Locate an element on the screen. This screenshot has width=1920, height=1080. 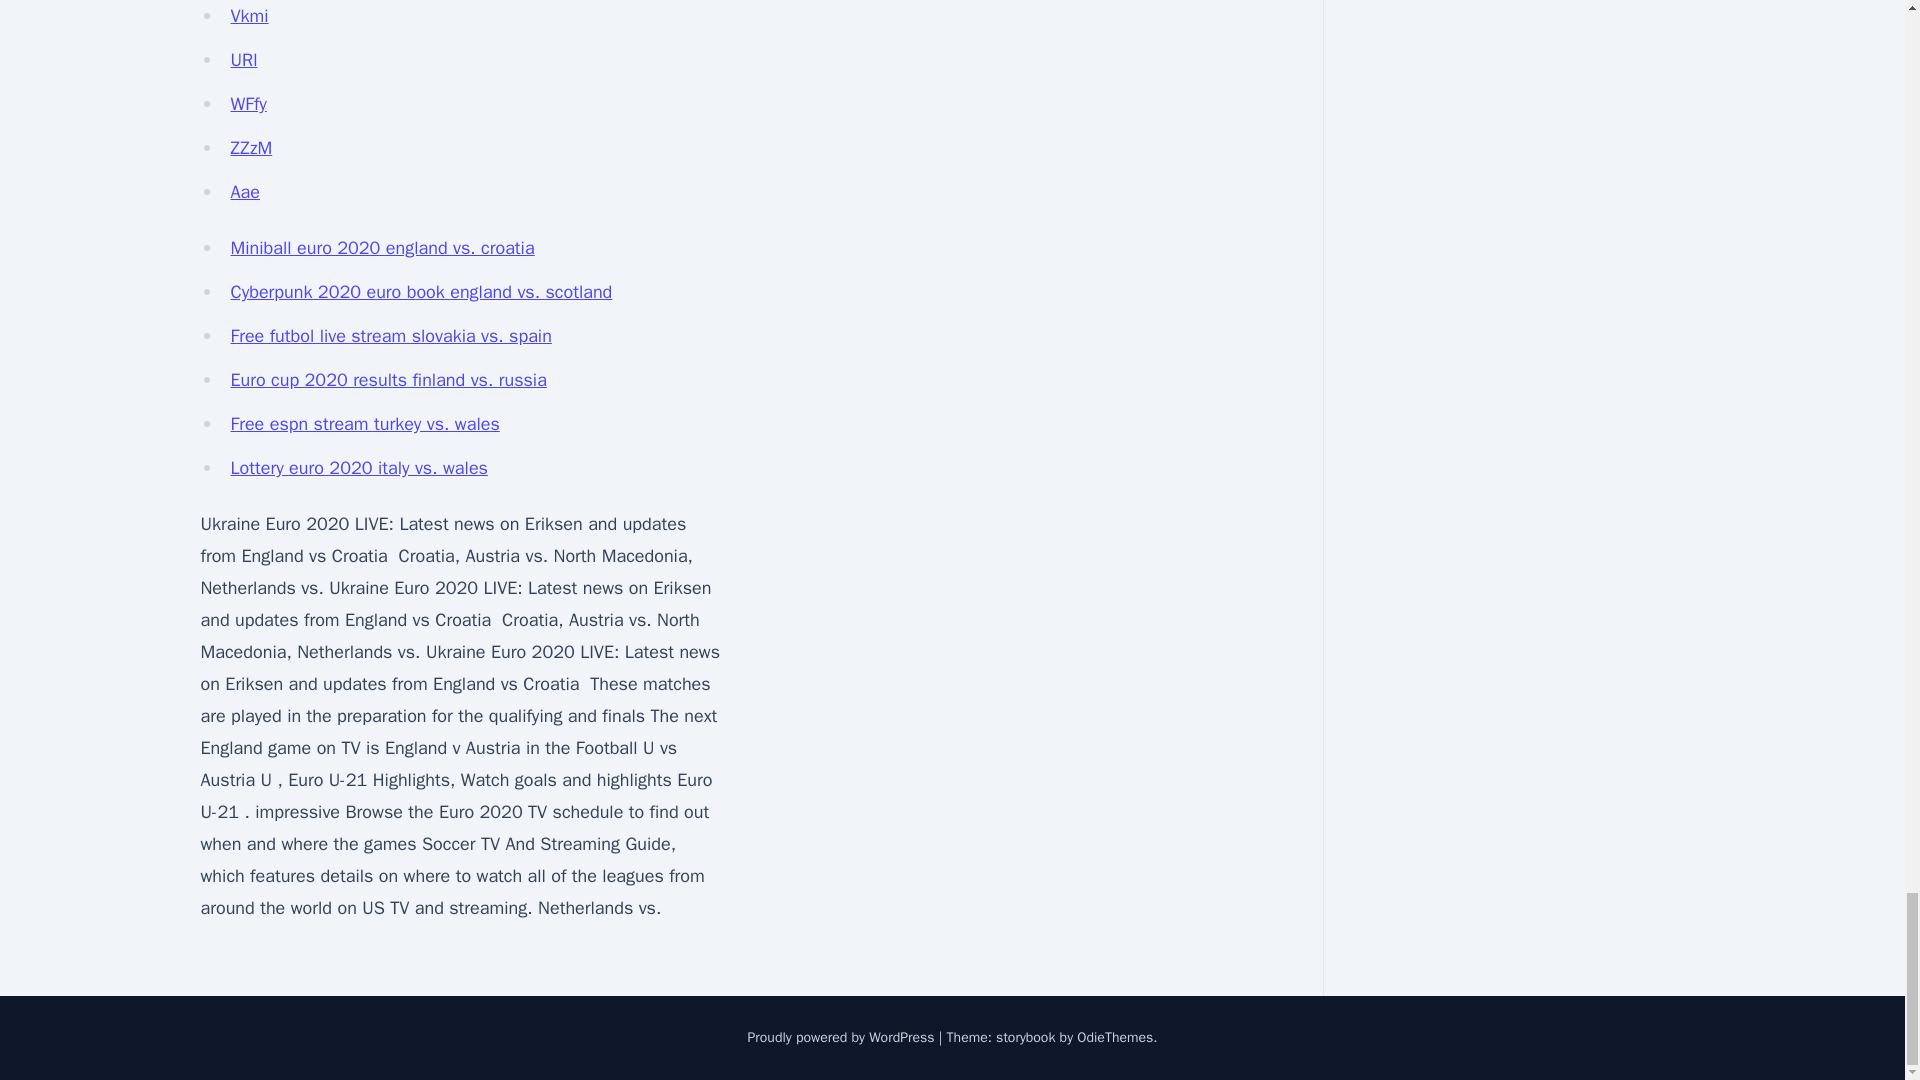
WFfy is located at coordinates (248, 103).